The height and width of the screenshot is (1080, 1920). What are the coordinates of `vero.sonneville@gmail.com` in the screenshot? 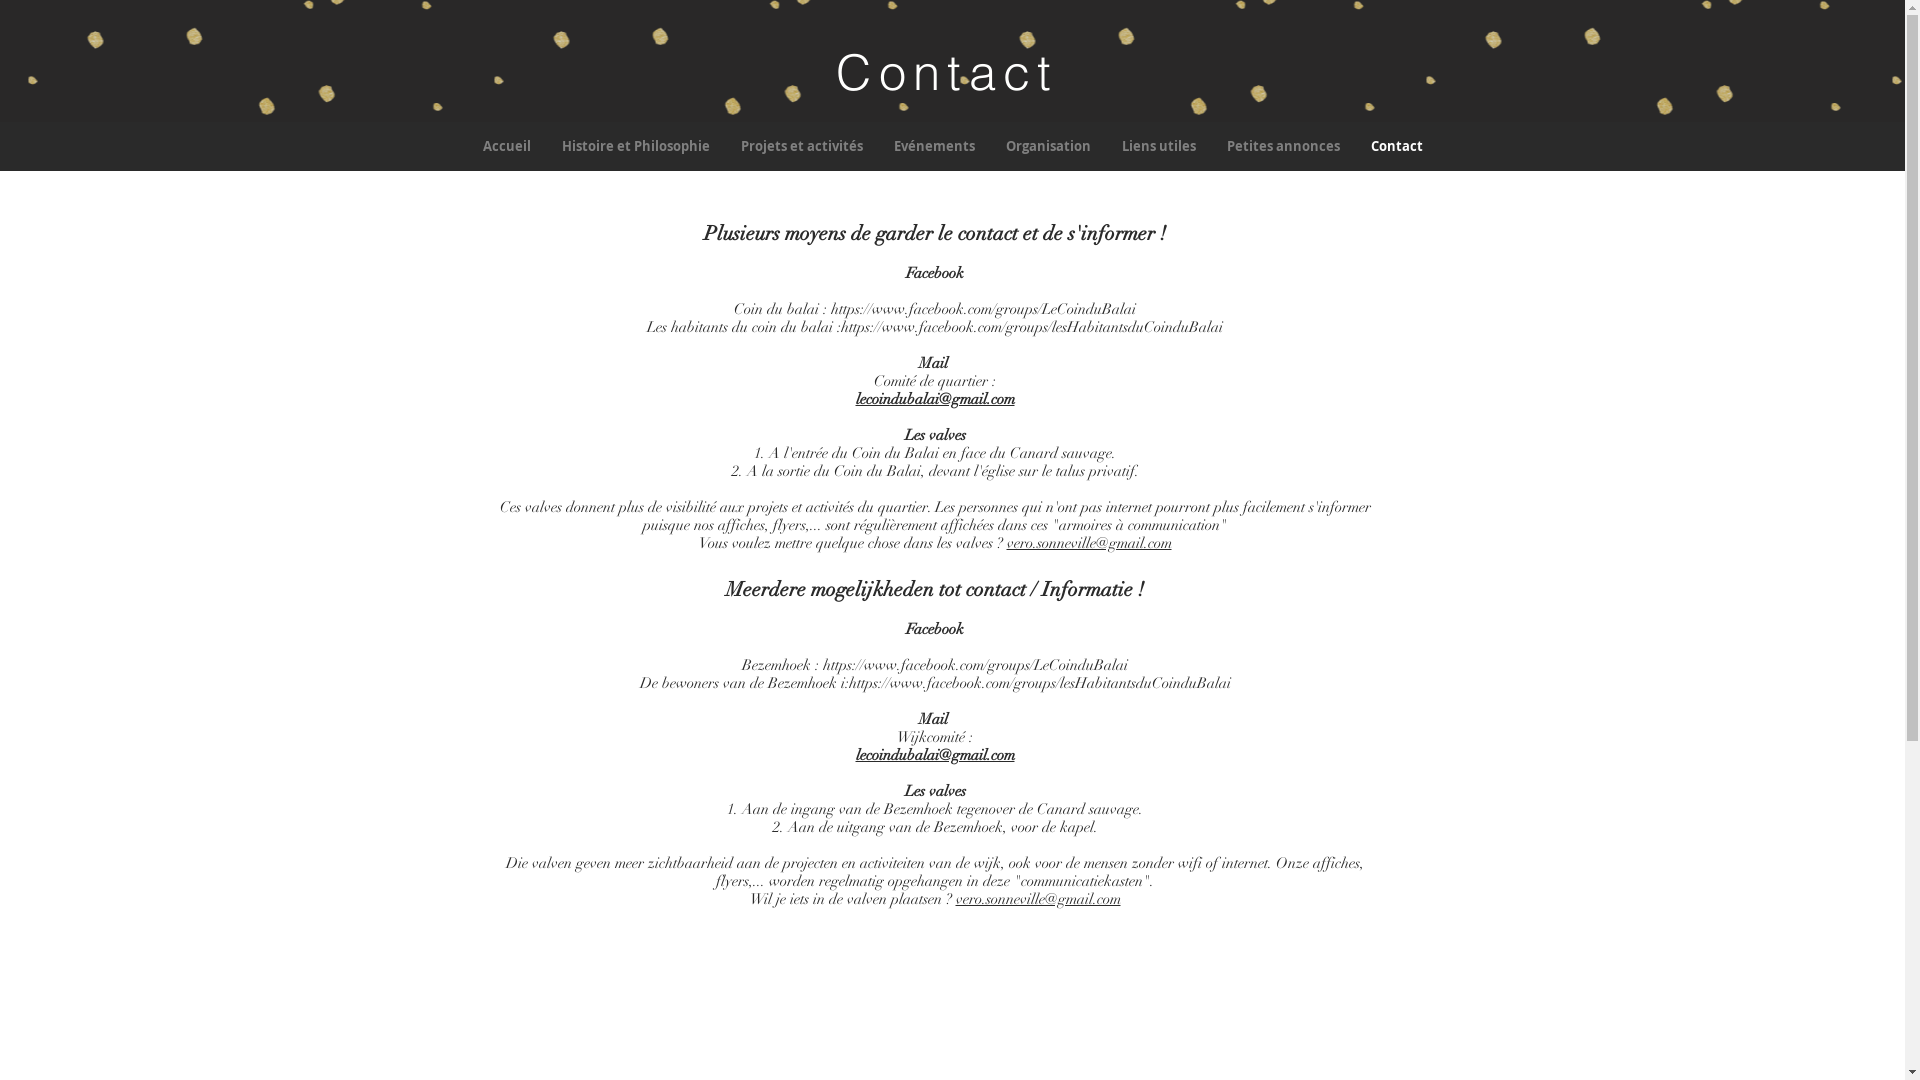 It's located at (1038, 899).